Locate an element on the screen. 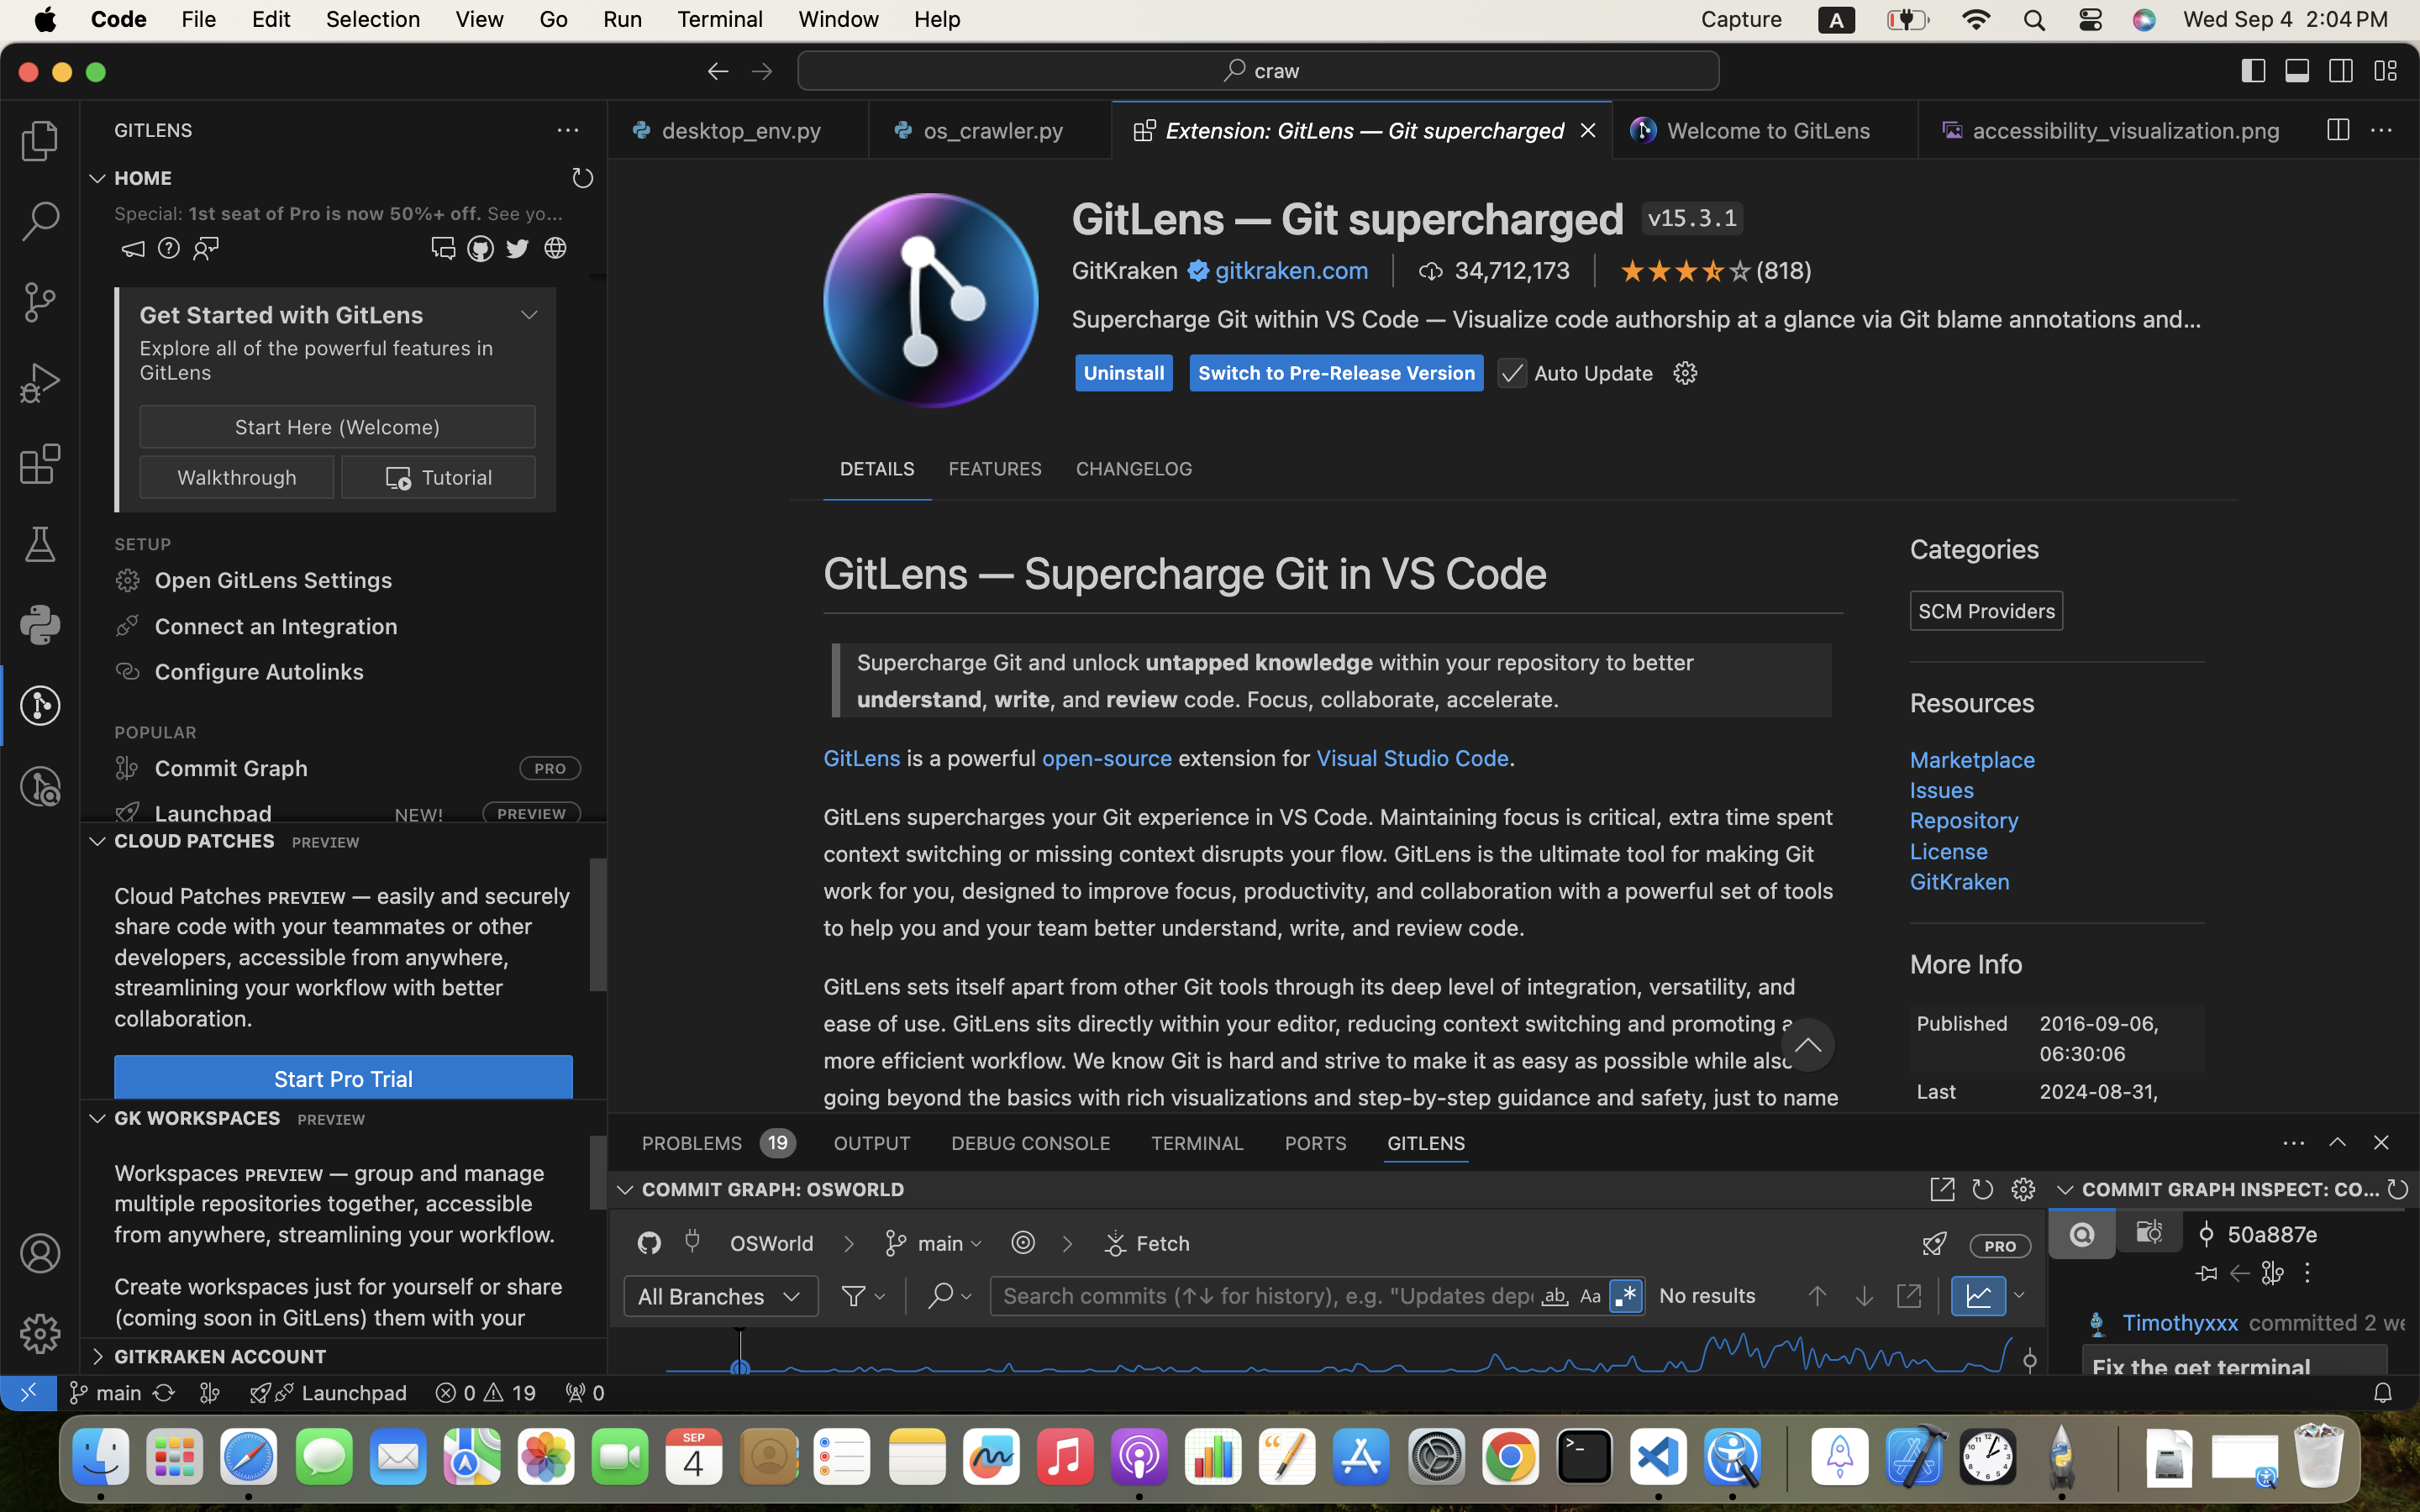 This screenshot has width=2420, height=1512. Quick Access is located at coordinates (1919, 811).